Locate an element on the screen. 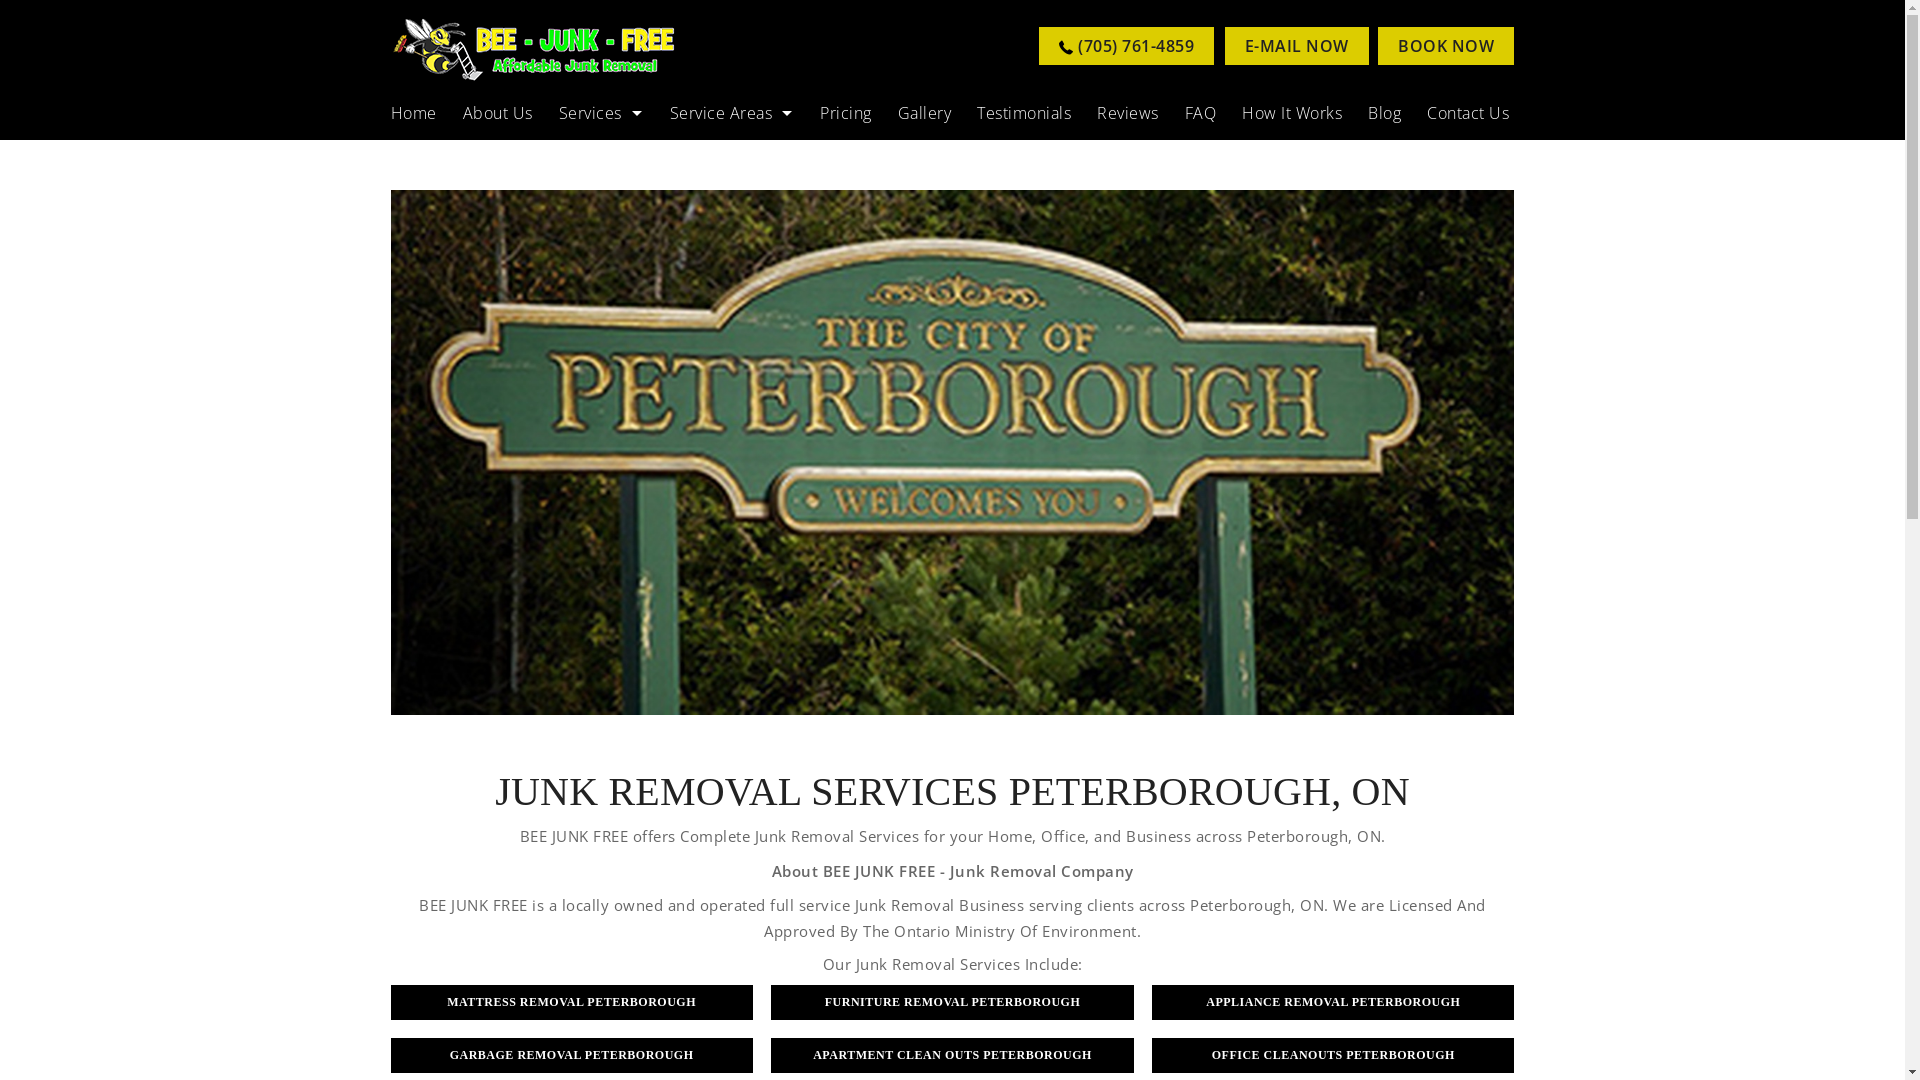 This screenshot has height=1080, width=1920. E-MAIL NOW is located at coordinates (1297, 46).